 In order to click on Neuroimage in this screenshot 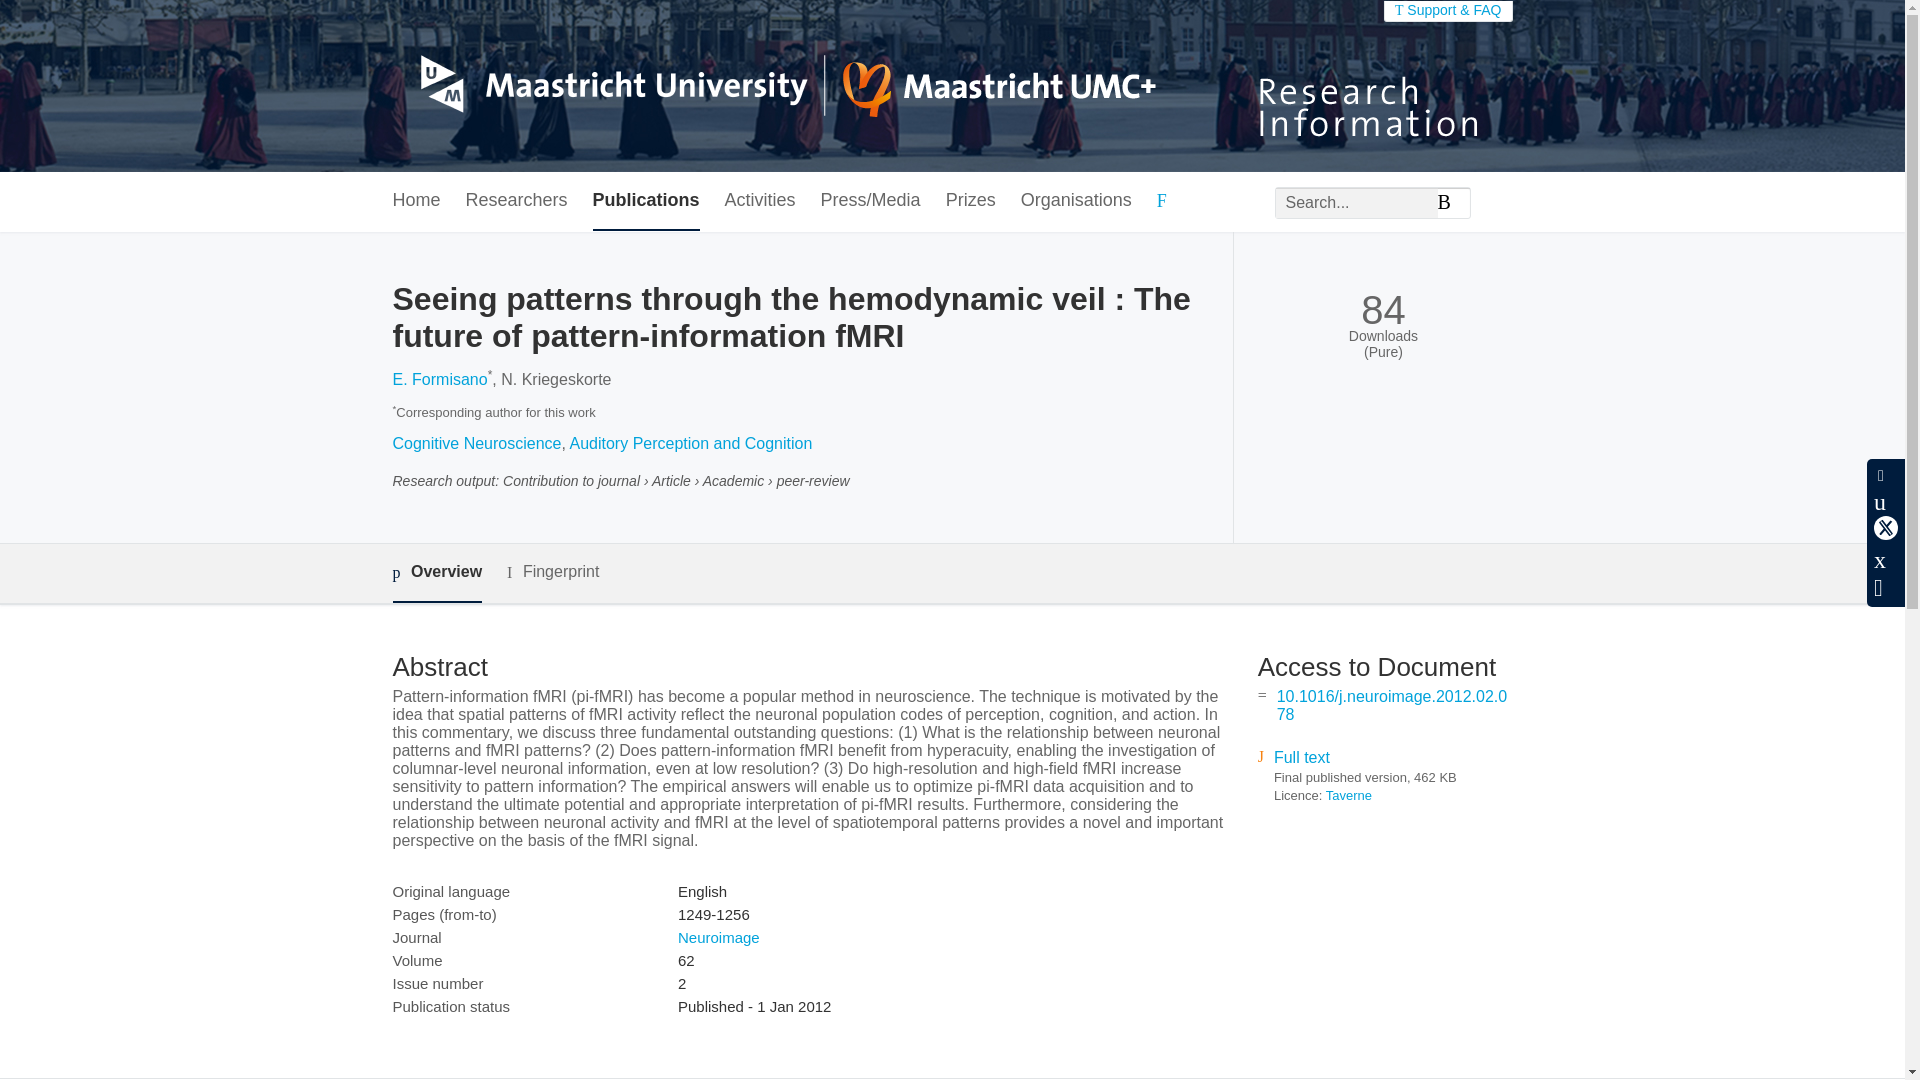, I will do `click(718, 937)`.